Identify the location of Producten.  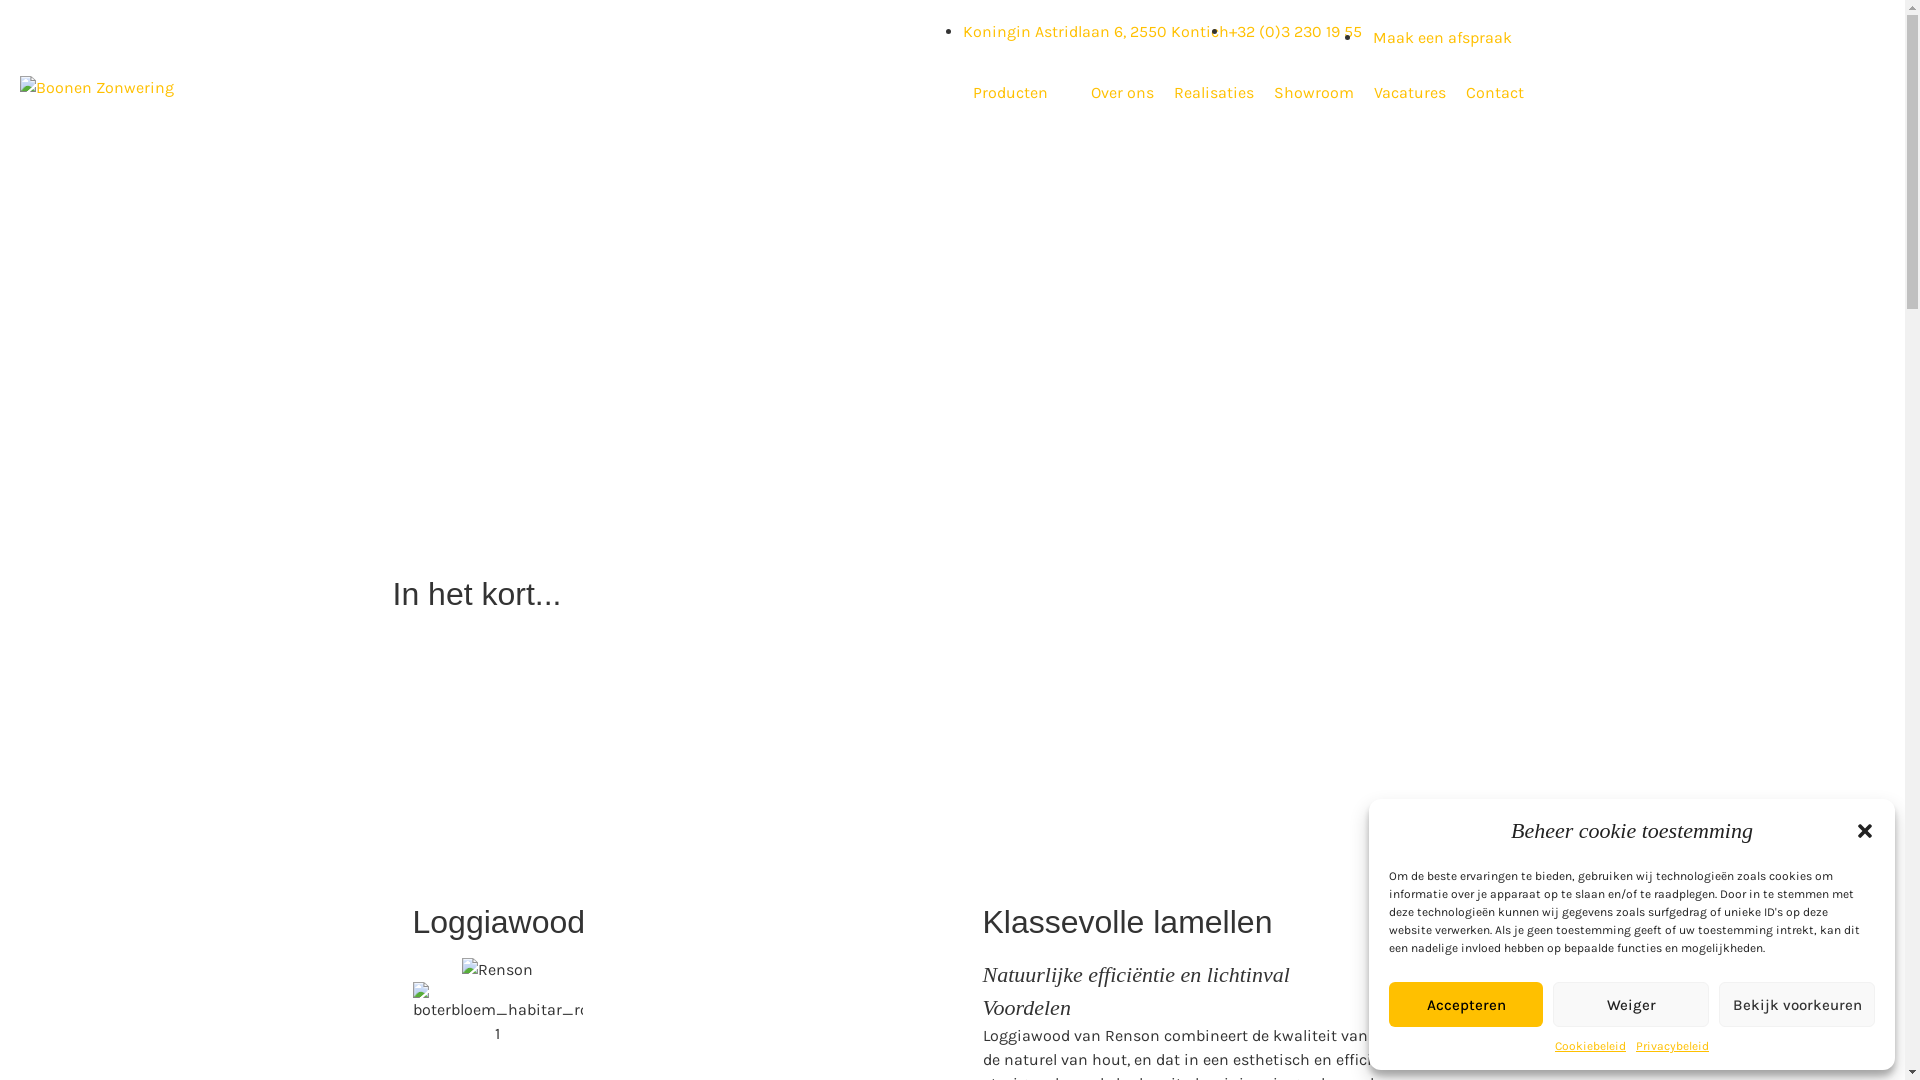
(1010, 93).